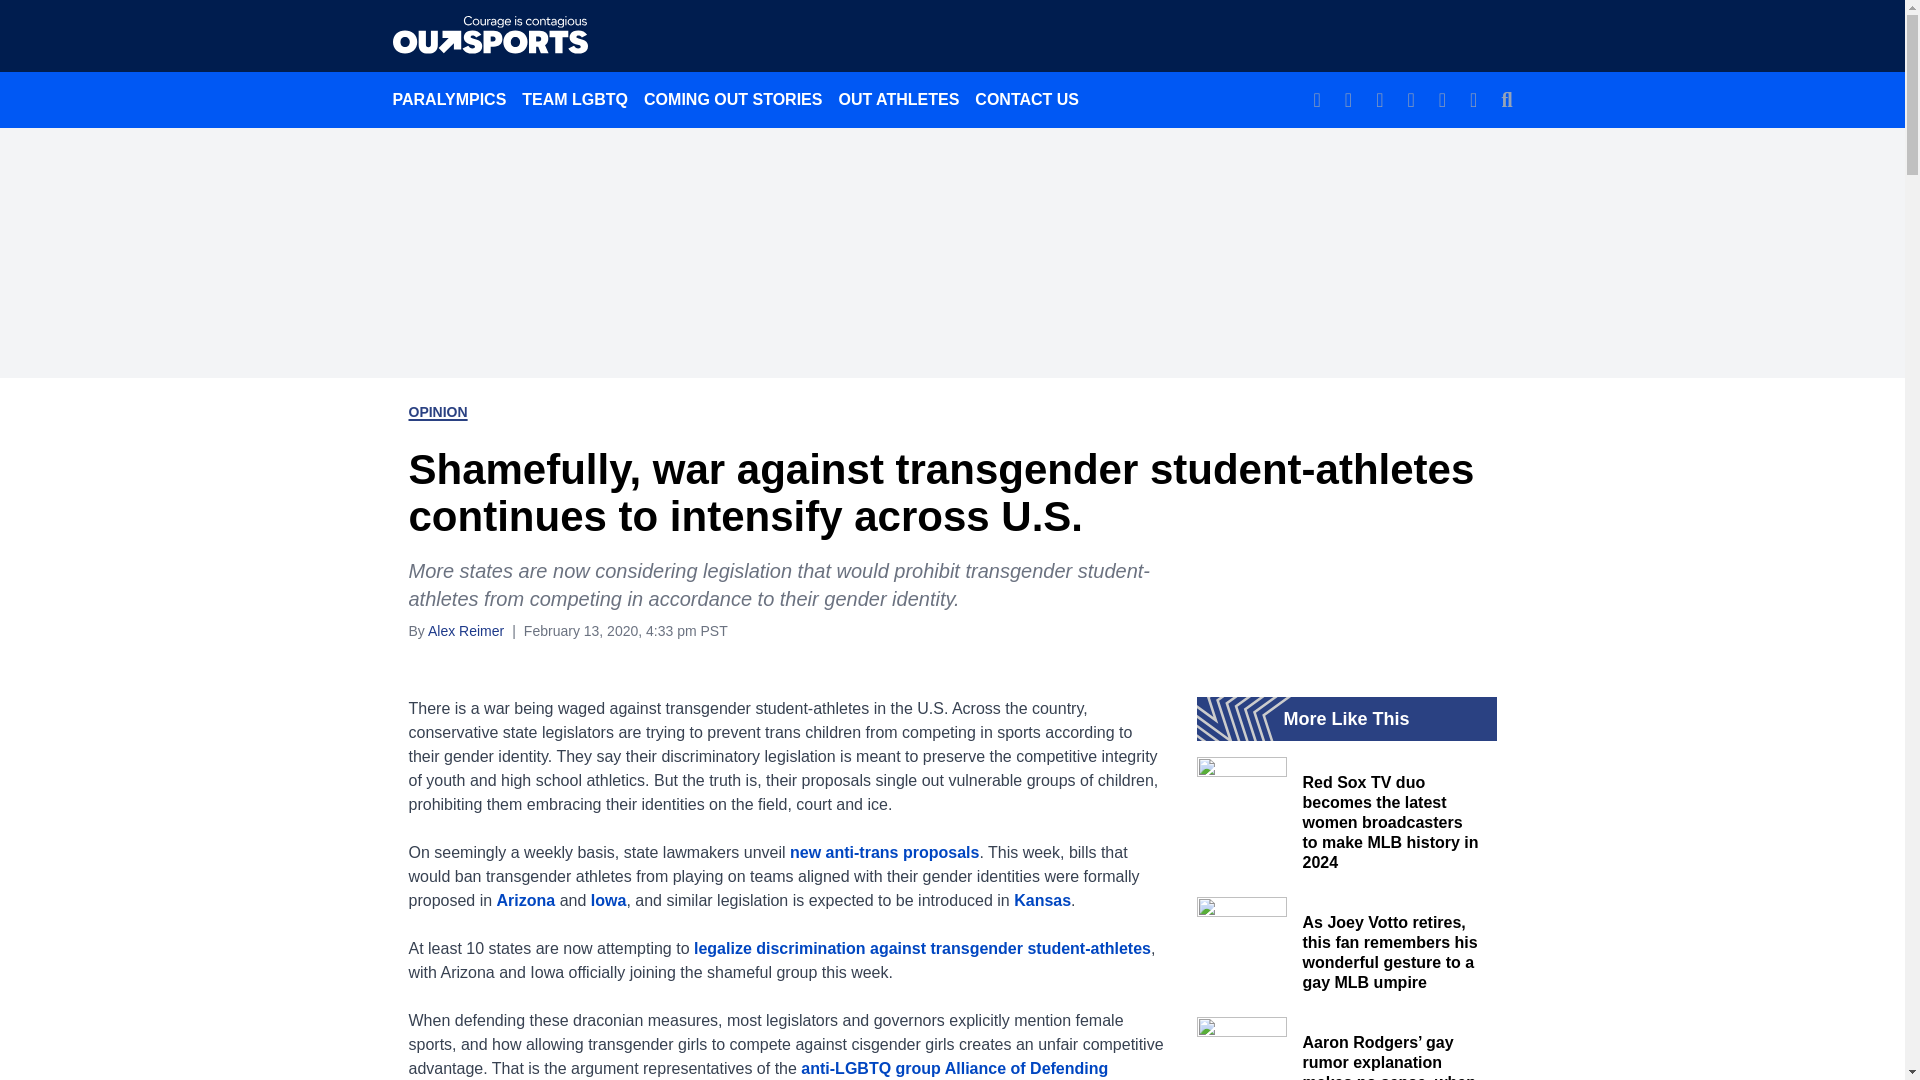 The height and width of the screenshot is (1080, 1920). I want to click on Alex Reimer, so click(466, 630).